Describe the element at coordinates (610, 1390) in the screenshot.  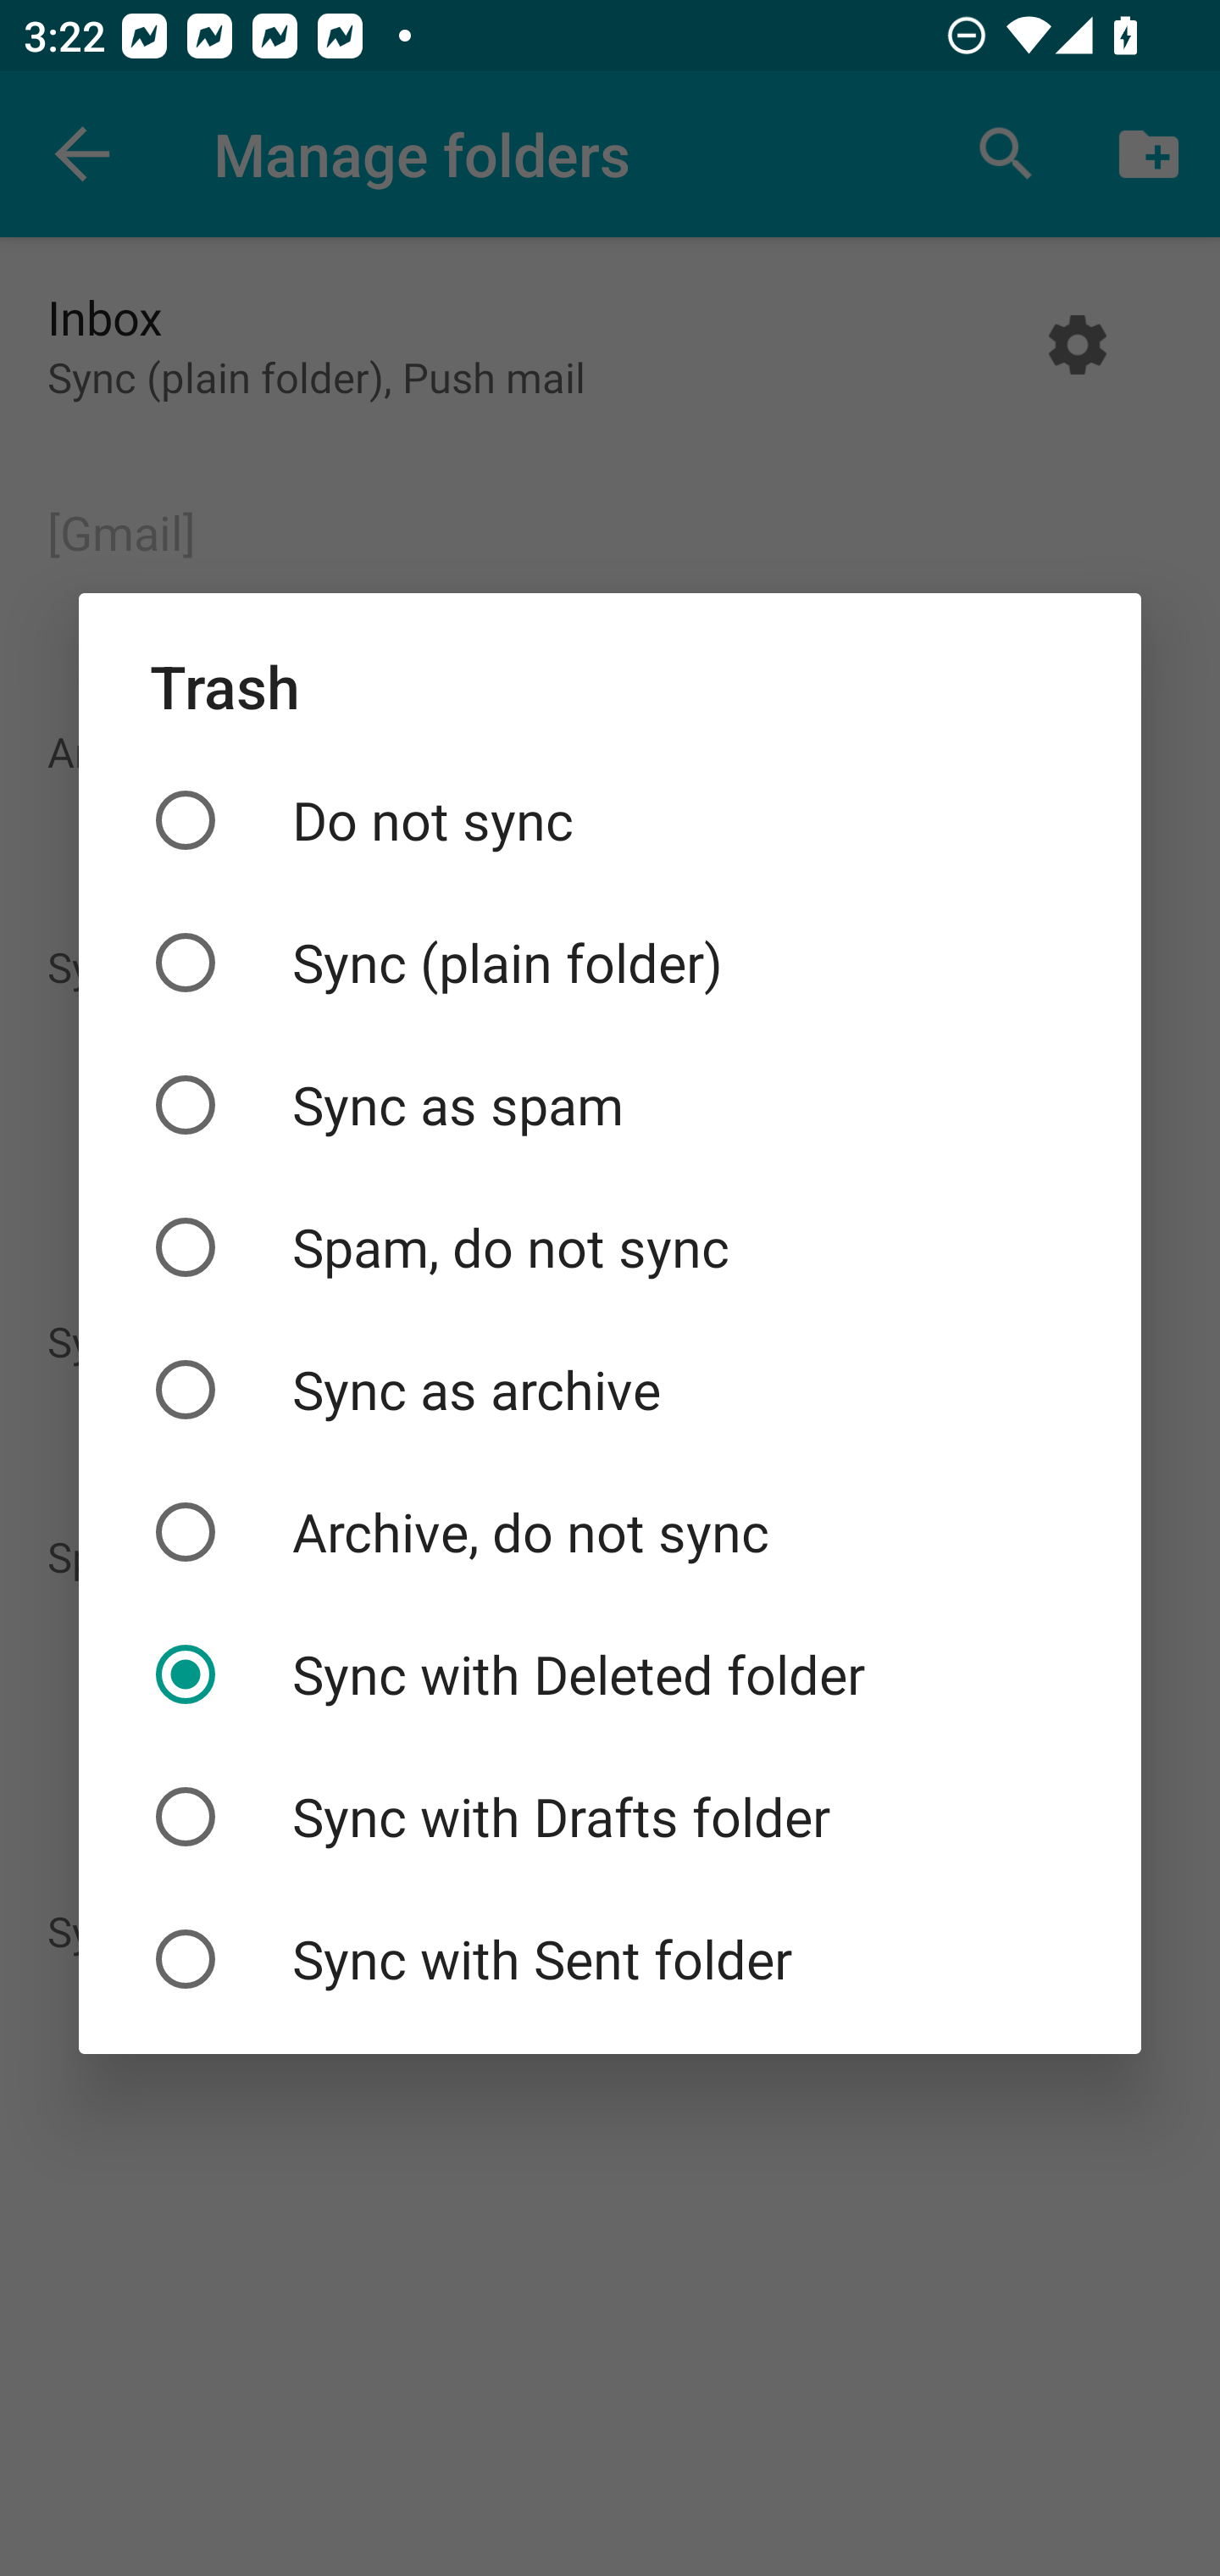
I see `Sync as archive` at that location.